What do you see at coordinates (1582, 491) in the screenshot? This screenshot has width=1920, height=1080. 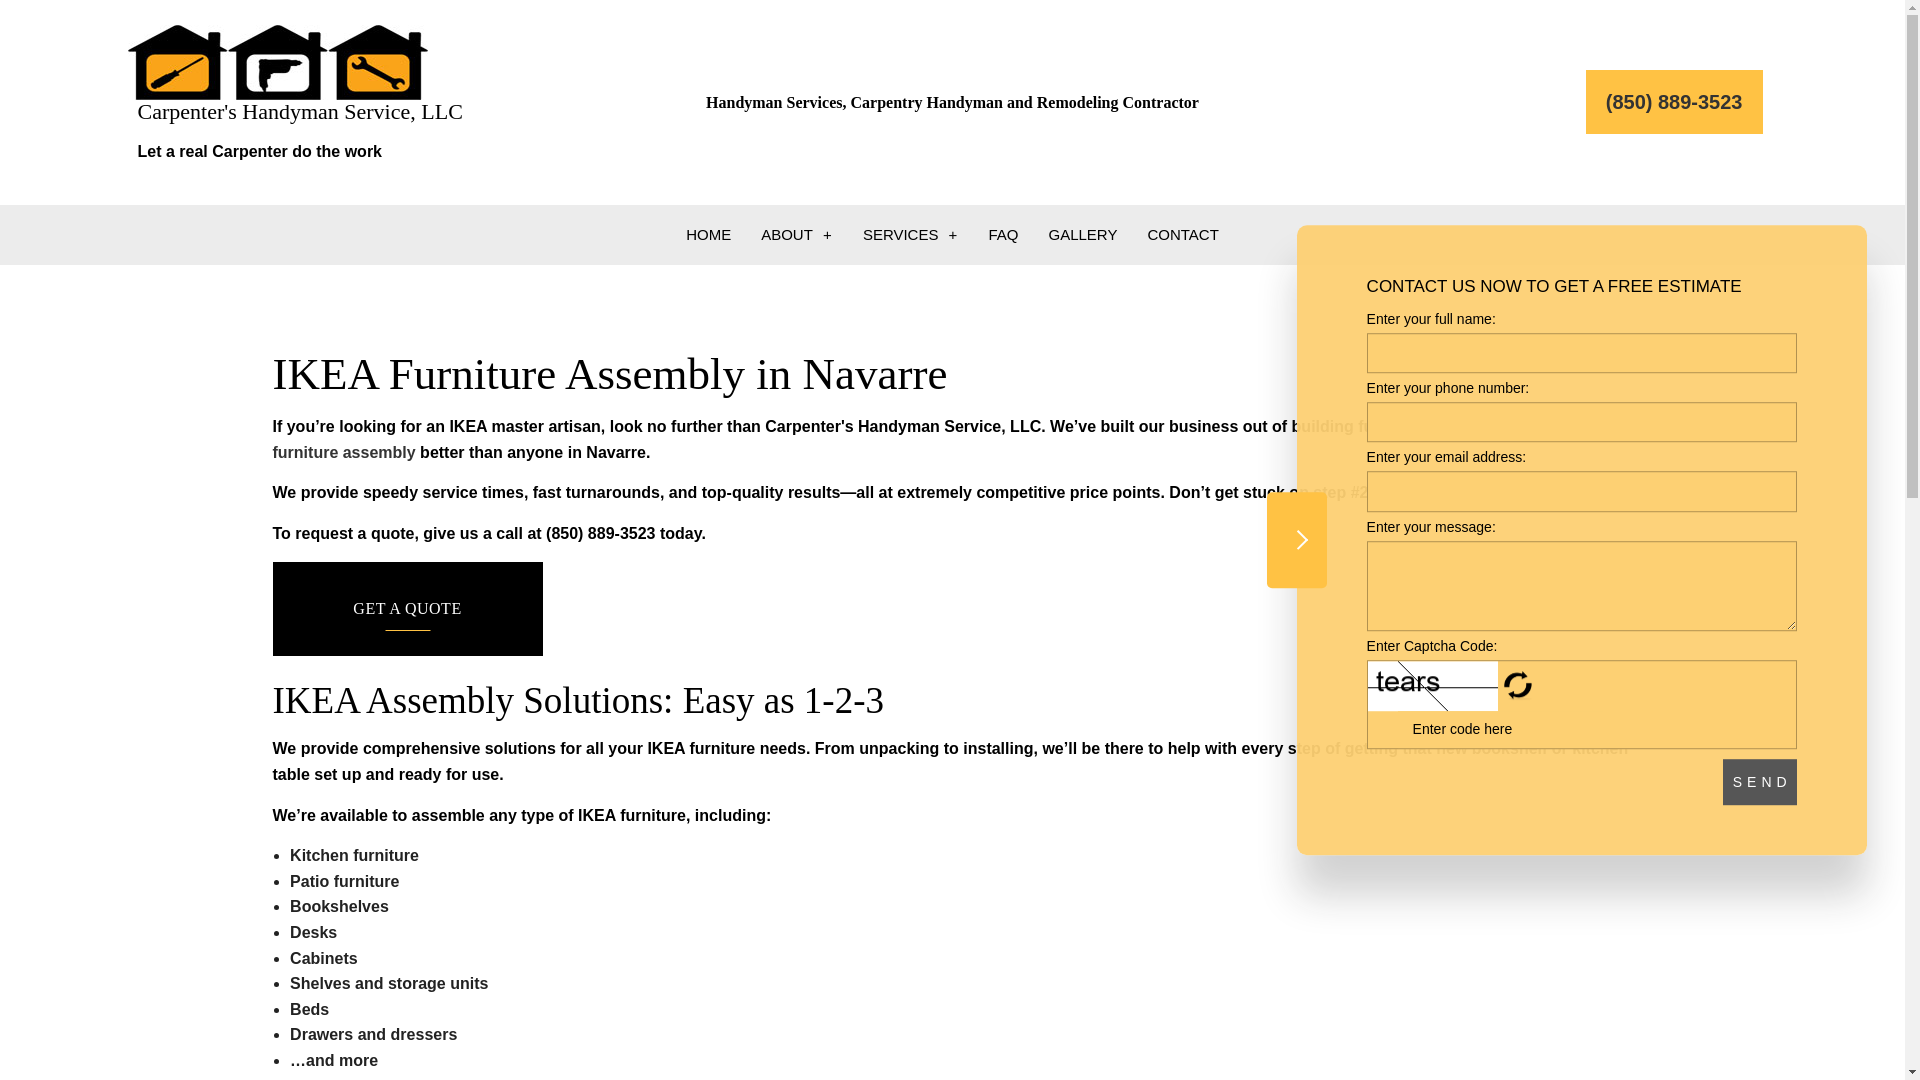 I see `Email Address` at bounding box center [1582, 491].